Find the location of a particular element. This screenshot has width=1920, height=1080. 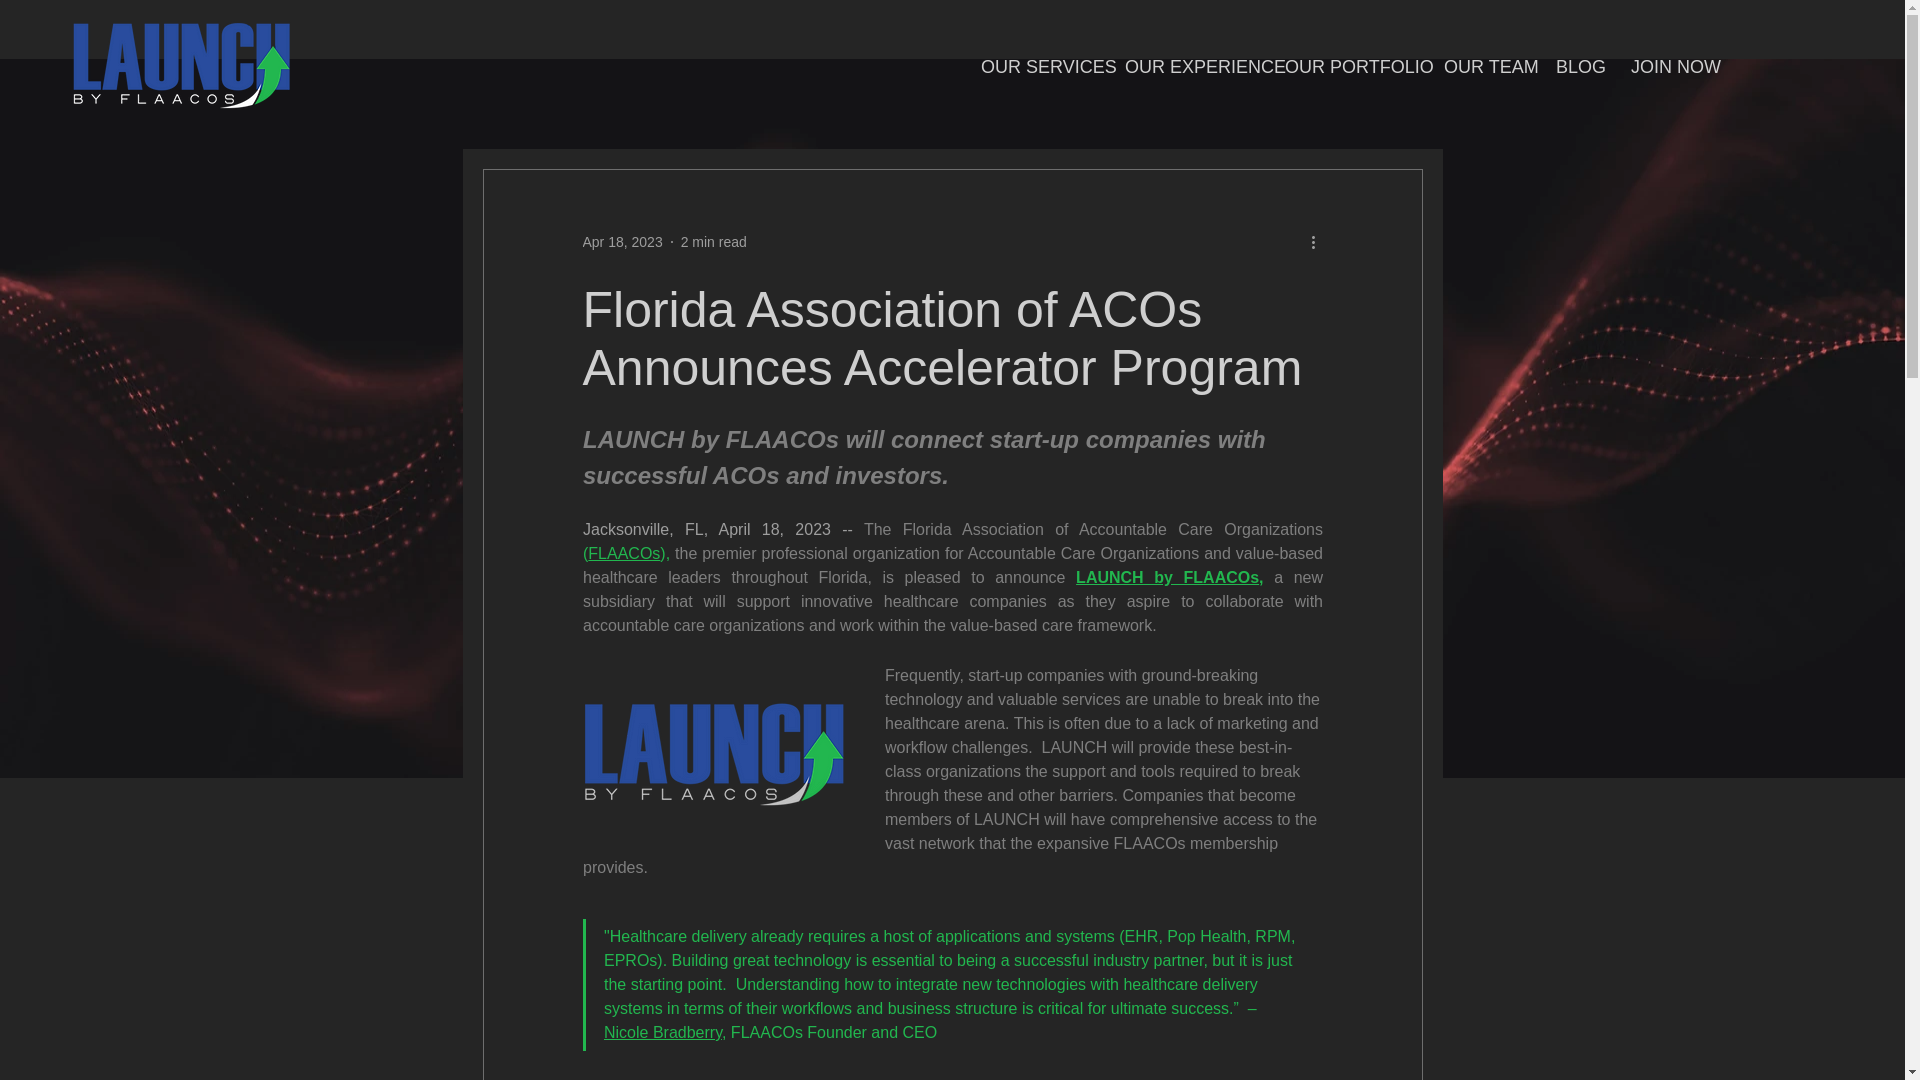

OUR PORTFOLIO is located at coordinates (1348, 67).